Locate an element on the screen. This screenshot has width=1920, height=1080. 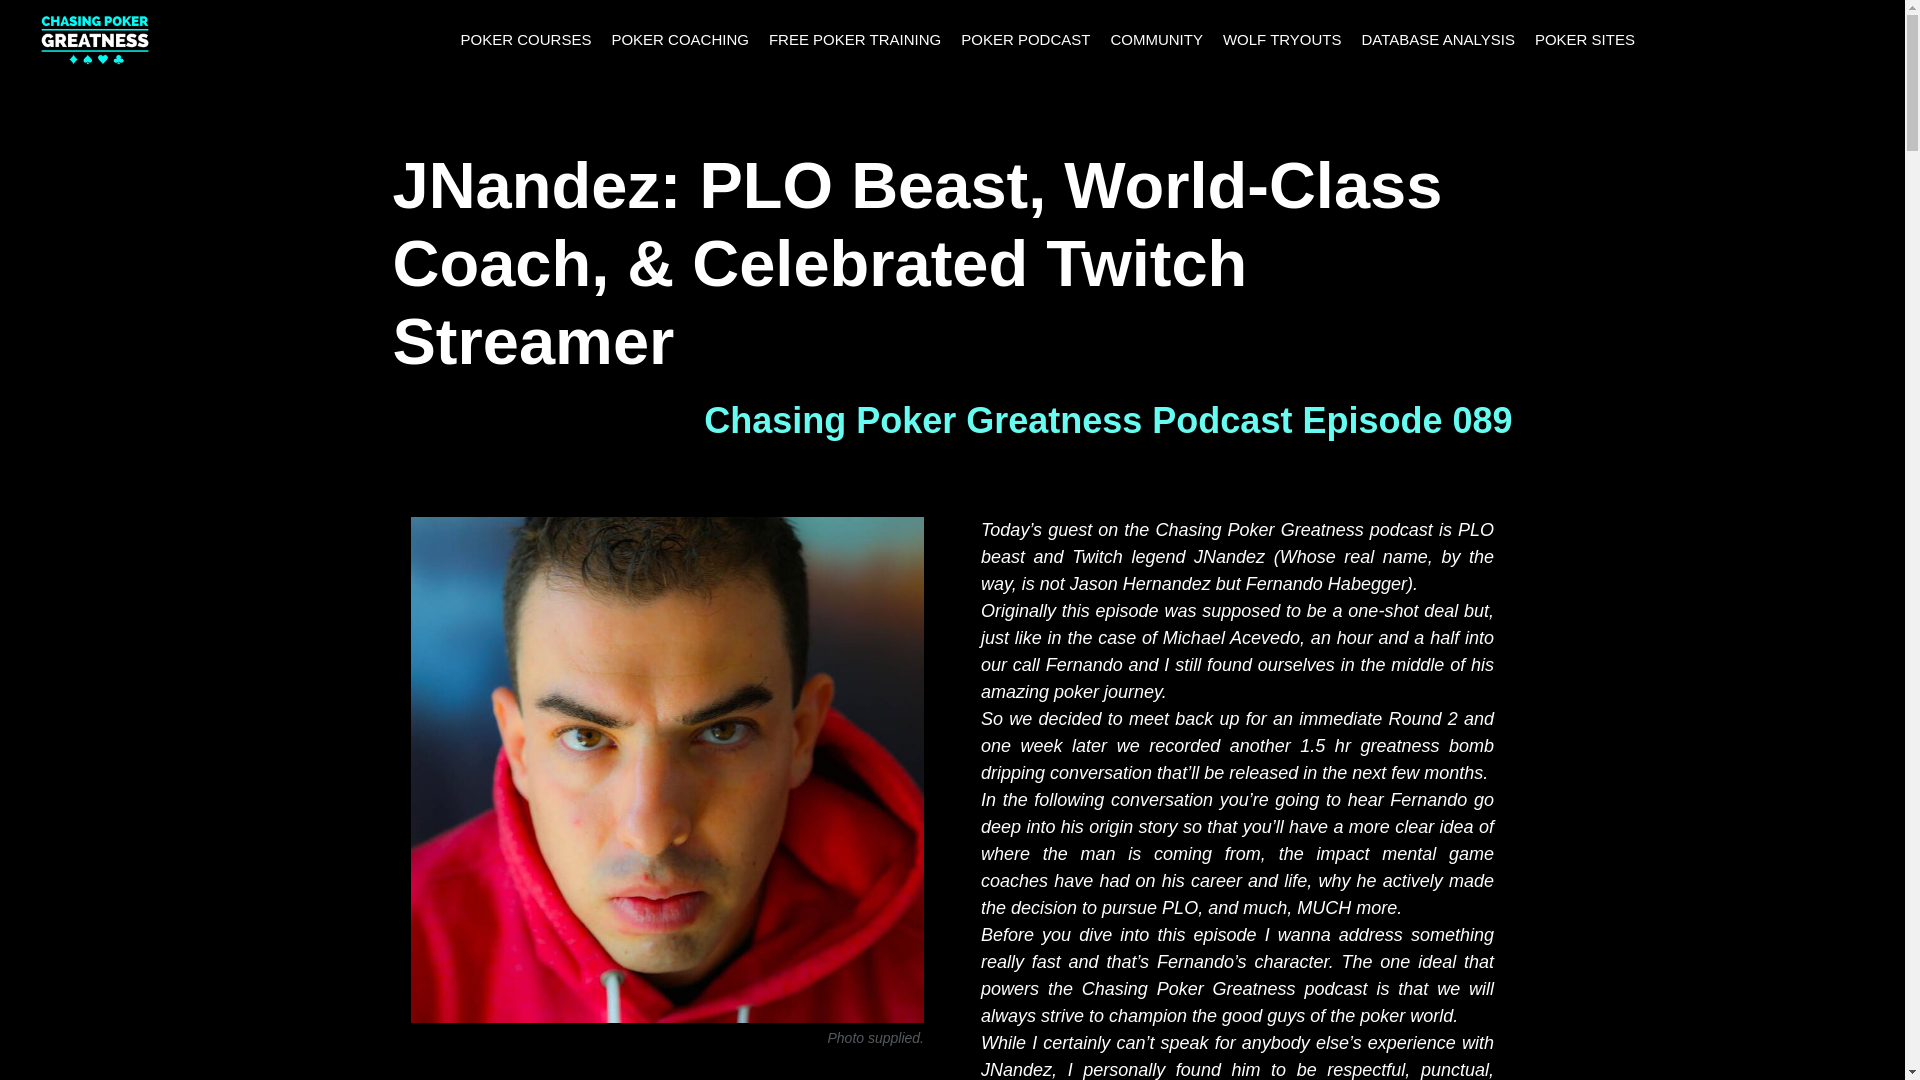
FREE POKER TRAINING is located at coordinates (854, 40).